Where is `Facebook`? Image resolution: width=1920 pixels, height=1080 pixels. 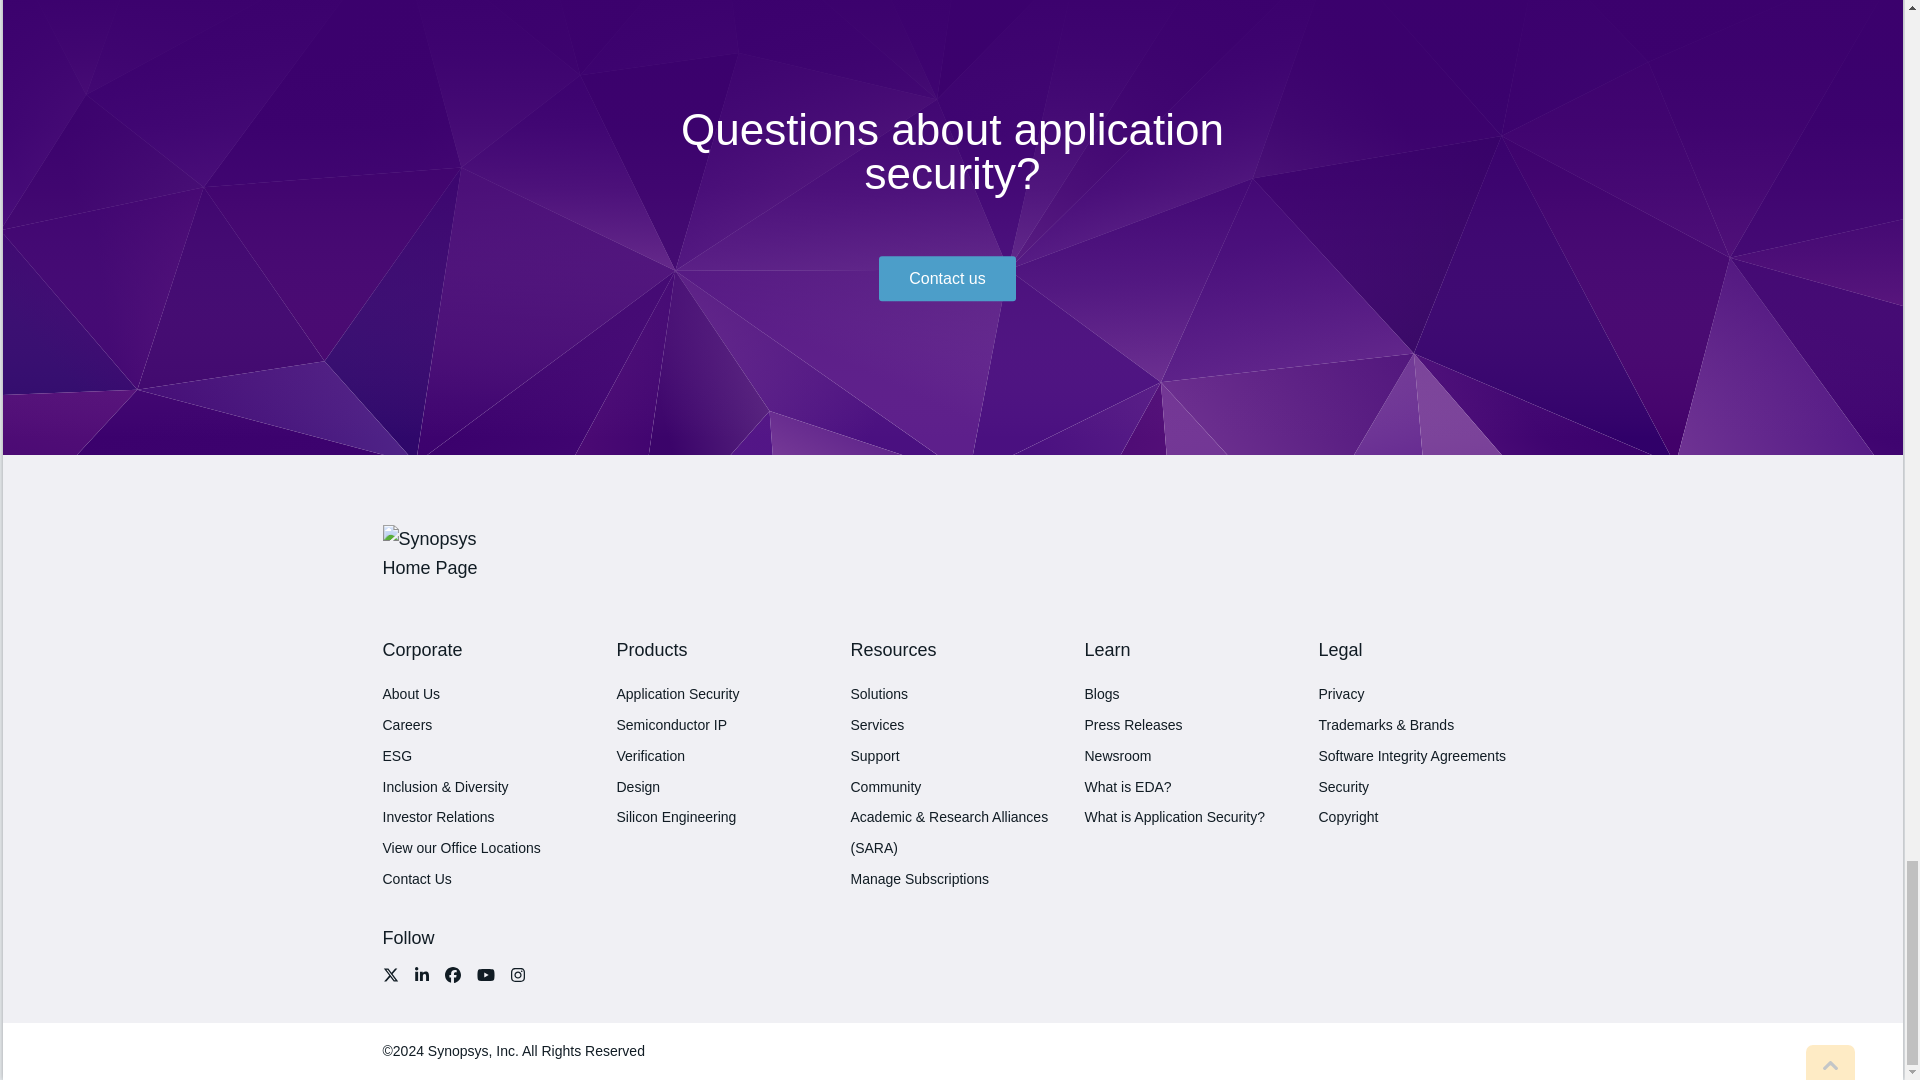
Facebook is located at coordinates (452, 975).